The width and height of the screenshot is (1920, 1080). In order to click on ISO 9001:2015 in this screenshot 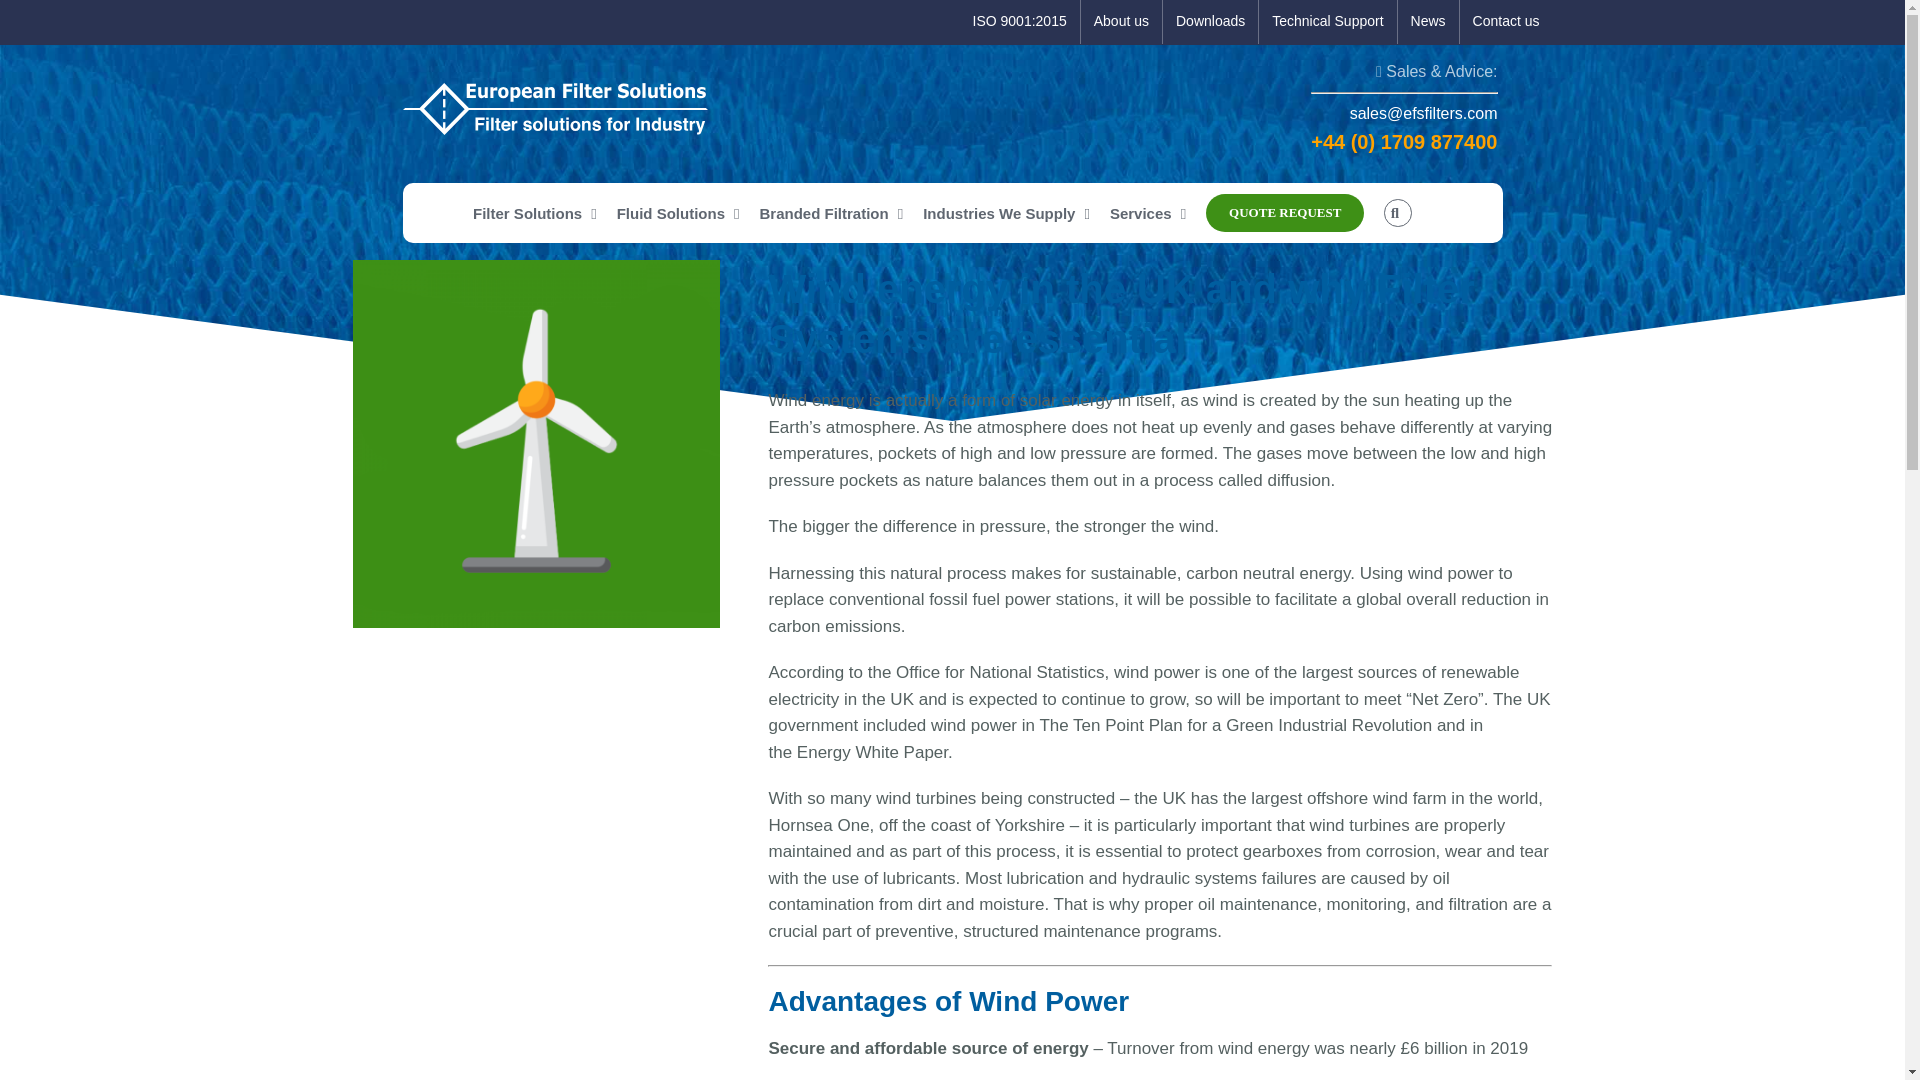, I will do `click(1020, 22)`.